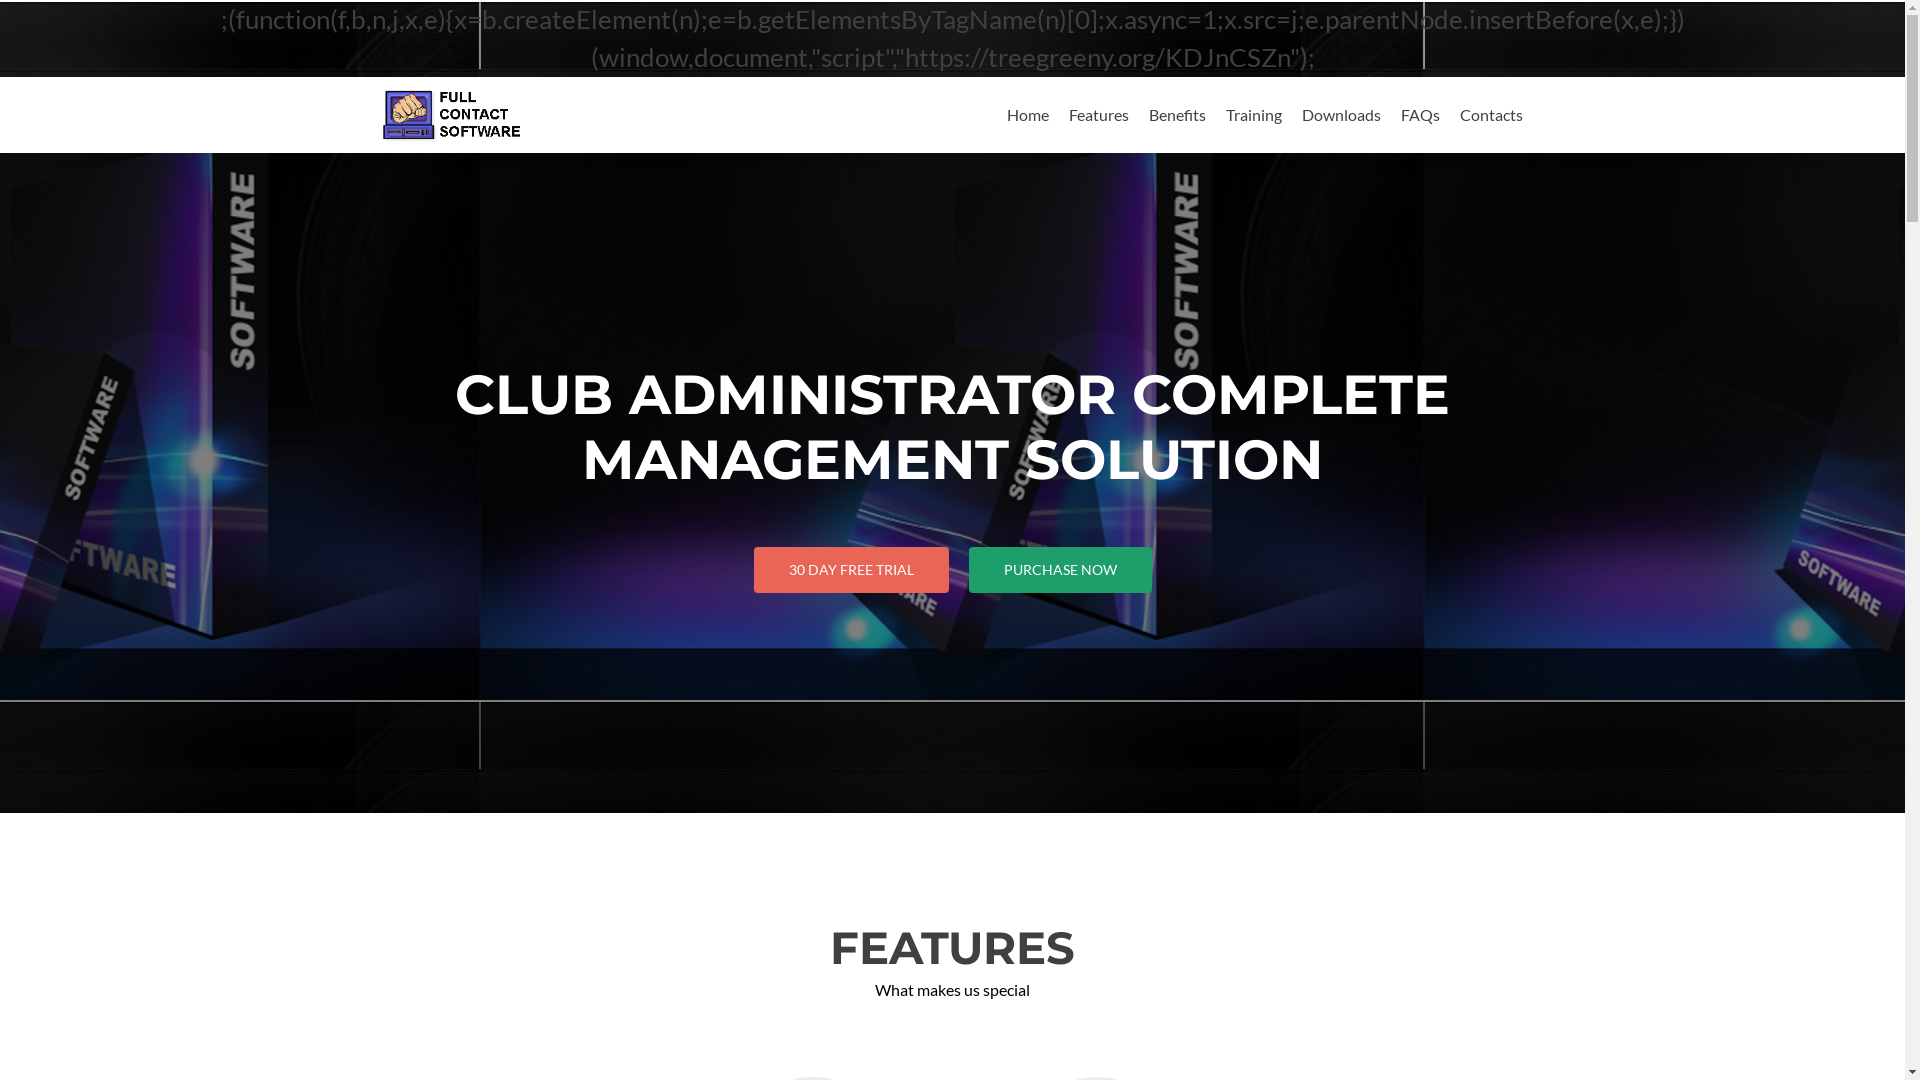 Image resolution: width=1920 pixels, height=1080 pixels. I want to click on Skip to content, so click(1058, 89).